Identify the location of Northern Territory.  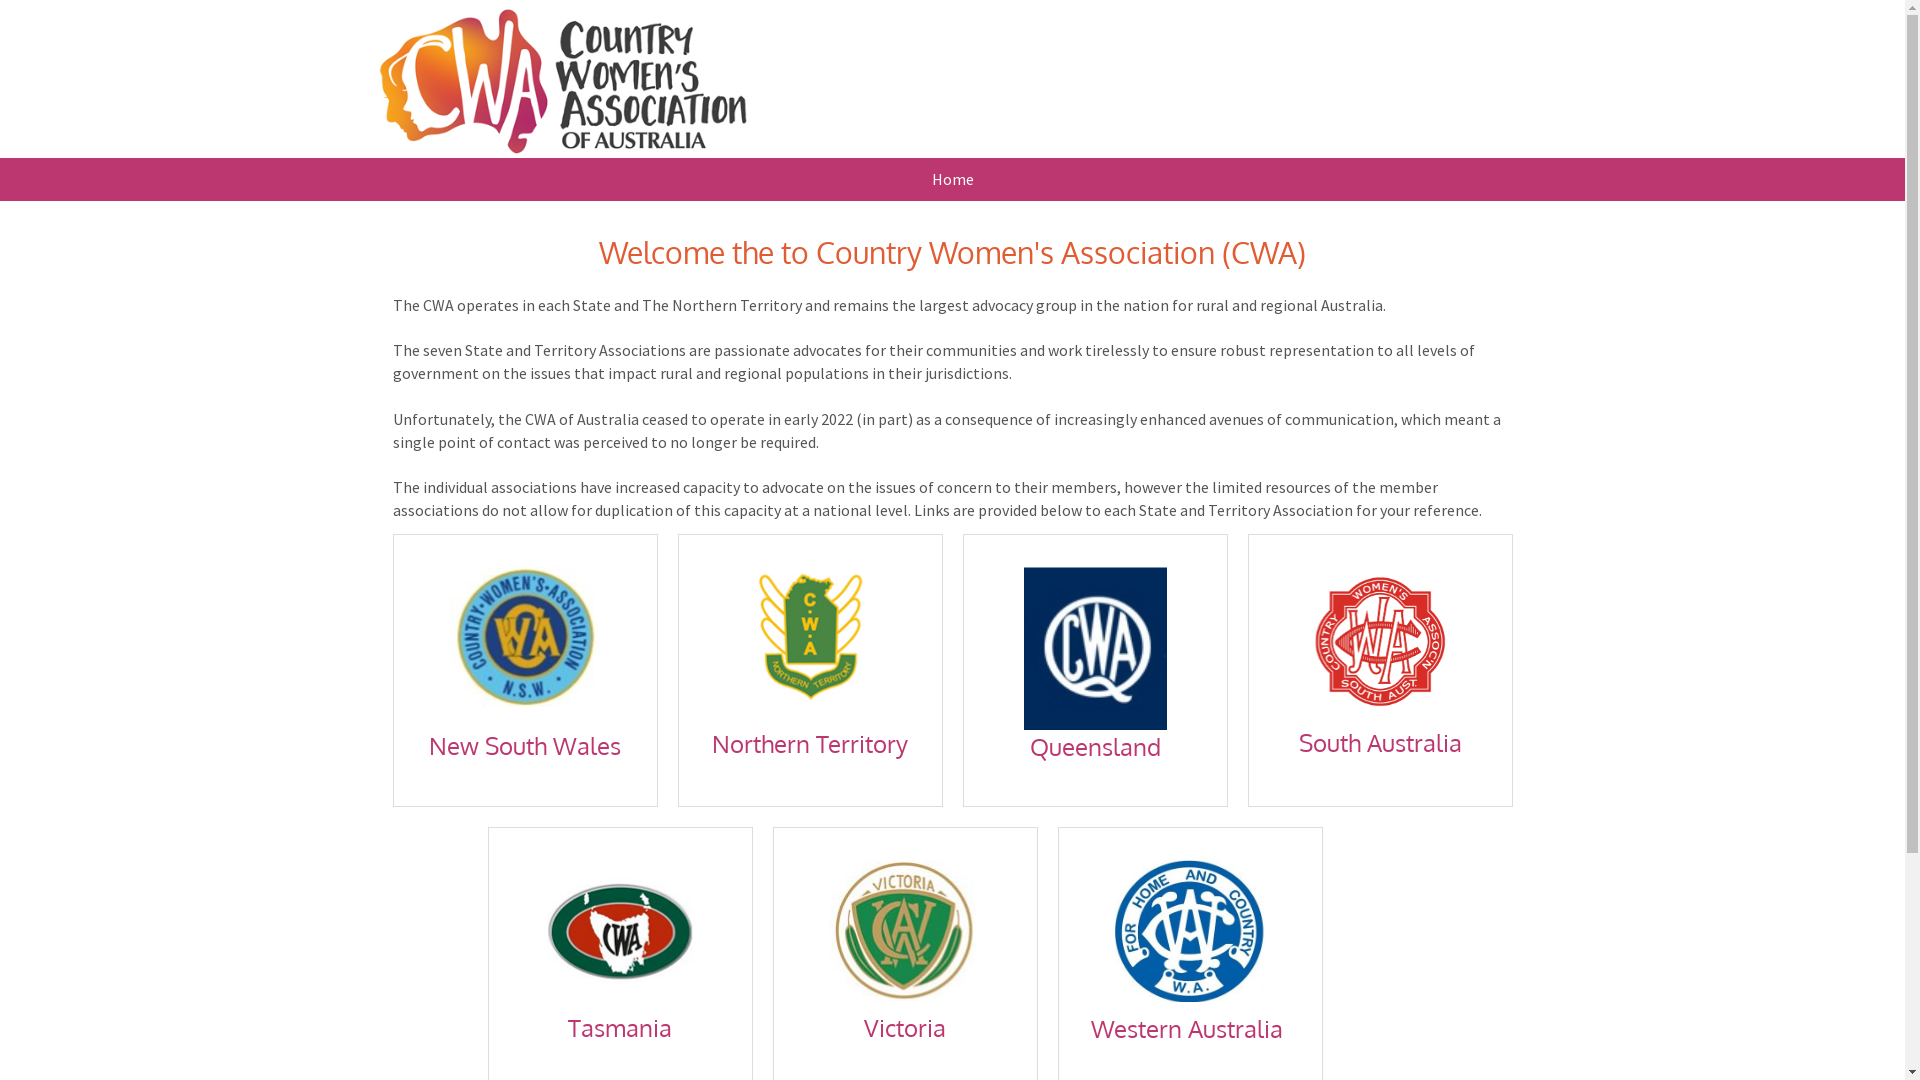
(810, 743).